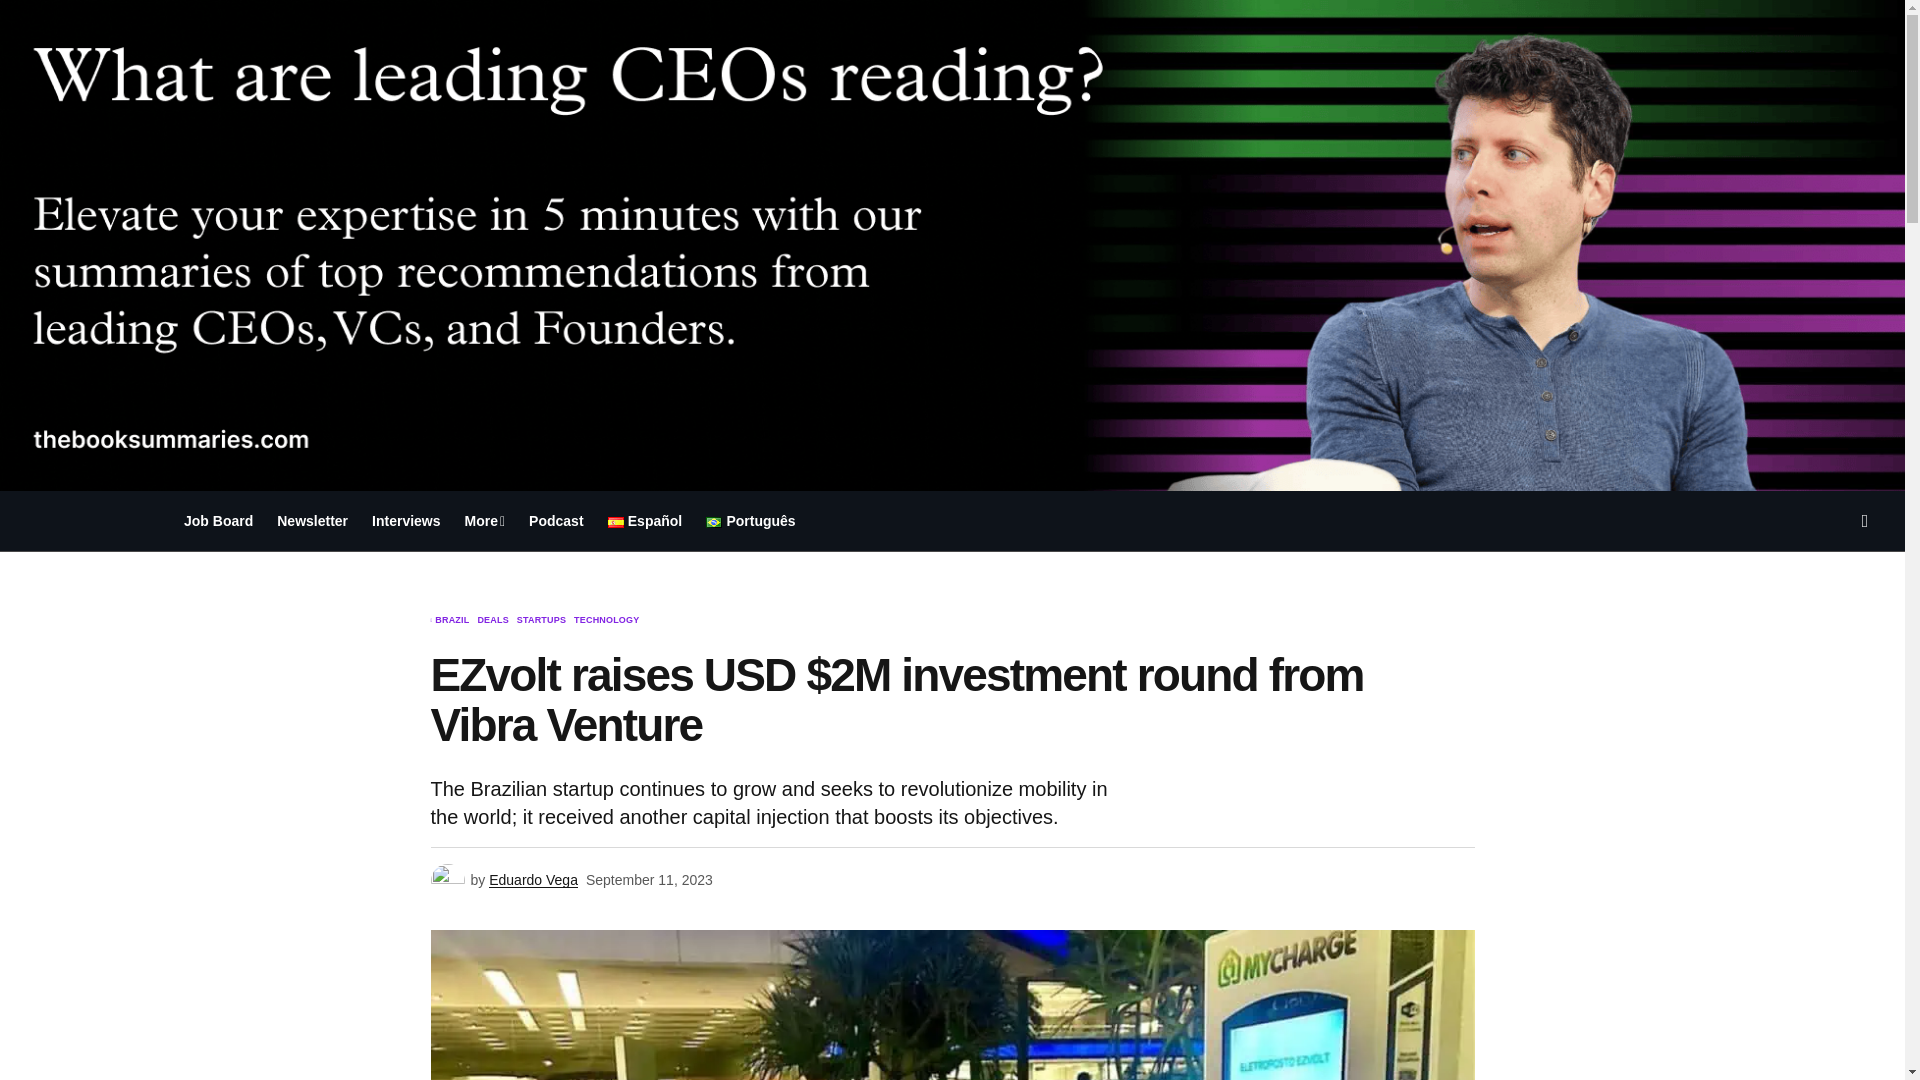  What do you see at coordinates (556, 520) in the screenshot?
I see `Podcast` at bounding box center [556, 520].